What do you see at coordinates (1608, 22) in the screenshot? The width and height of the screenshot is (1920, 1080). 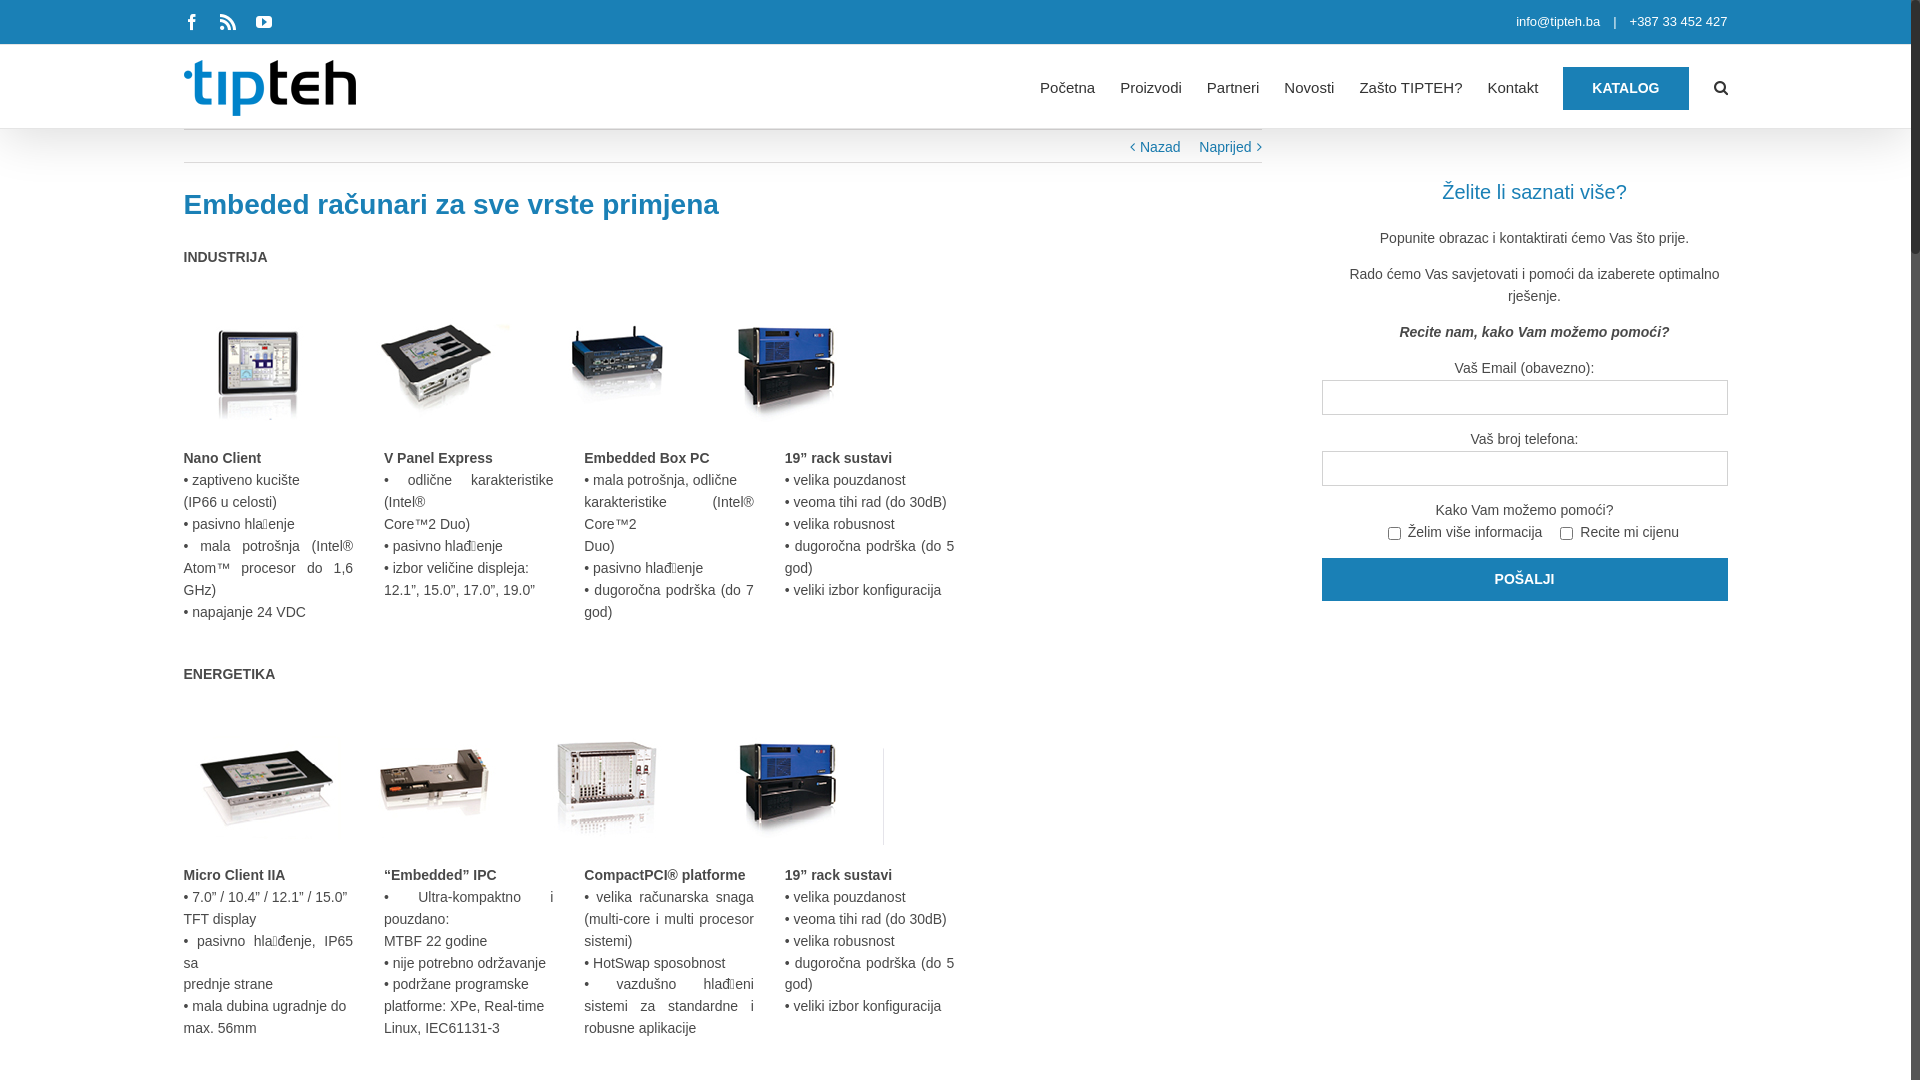 I see `|` at bounding box center [1608, 22].